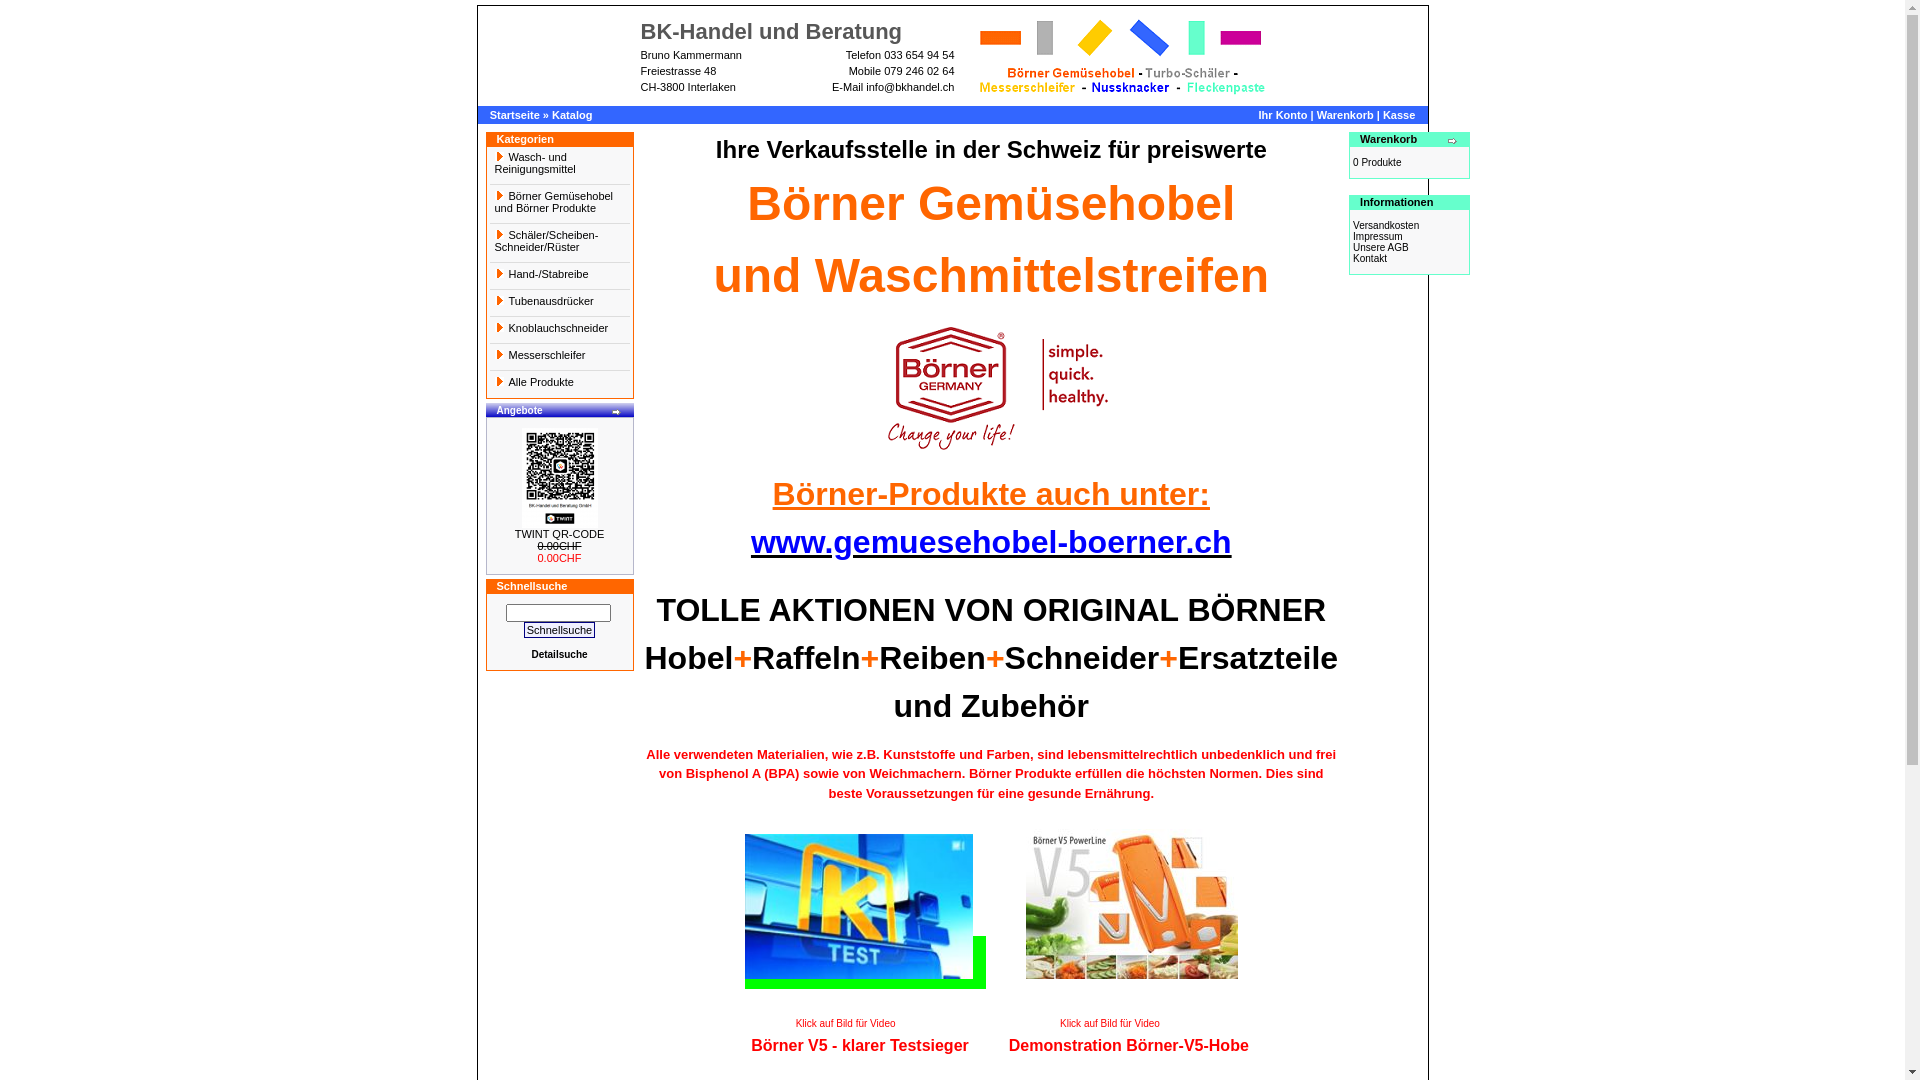 This screenshot has width=1920, height=1080. I want to click on Katalog, so click(572, 115).